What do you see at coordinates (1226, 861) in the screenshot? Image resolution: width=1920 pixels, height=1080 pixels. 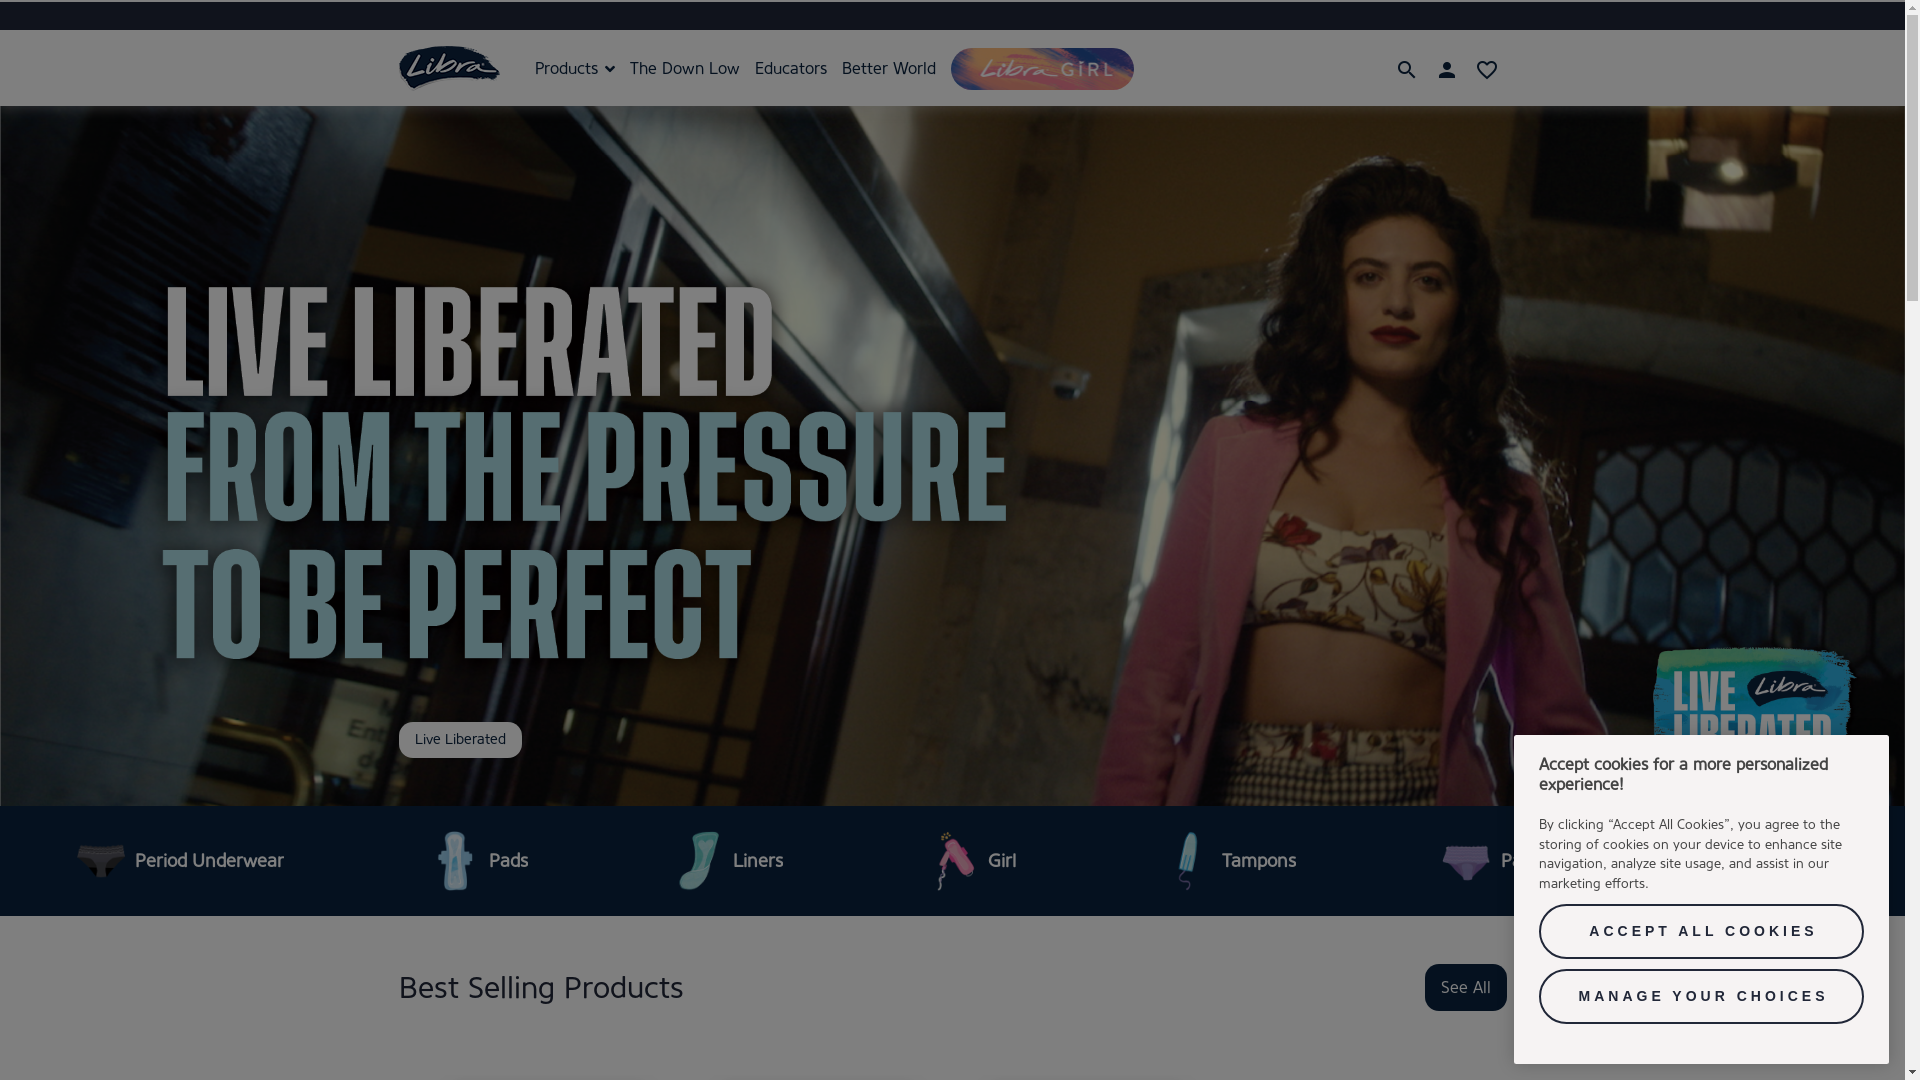 I see `Tampons` at bounding box center [1226, 861].